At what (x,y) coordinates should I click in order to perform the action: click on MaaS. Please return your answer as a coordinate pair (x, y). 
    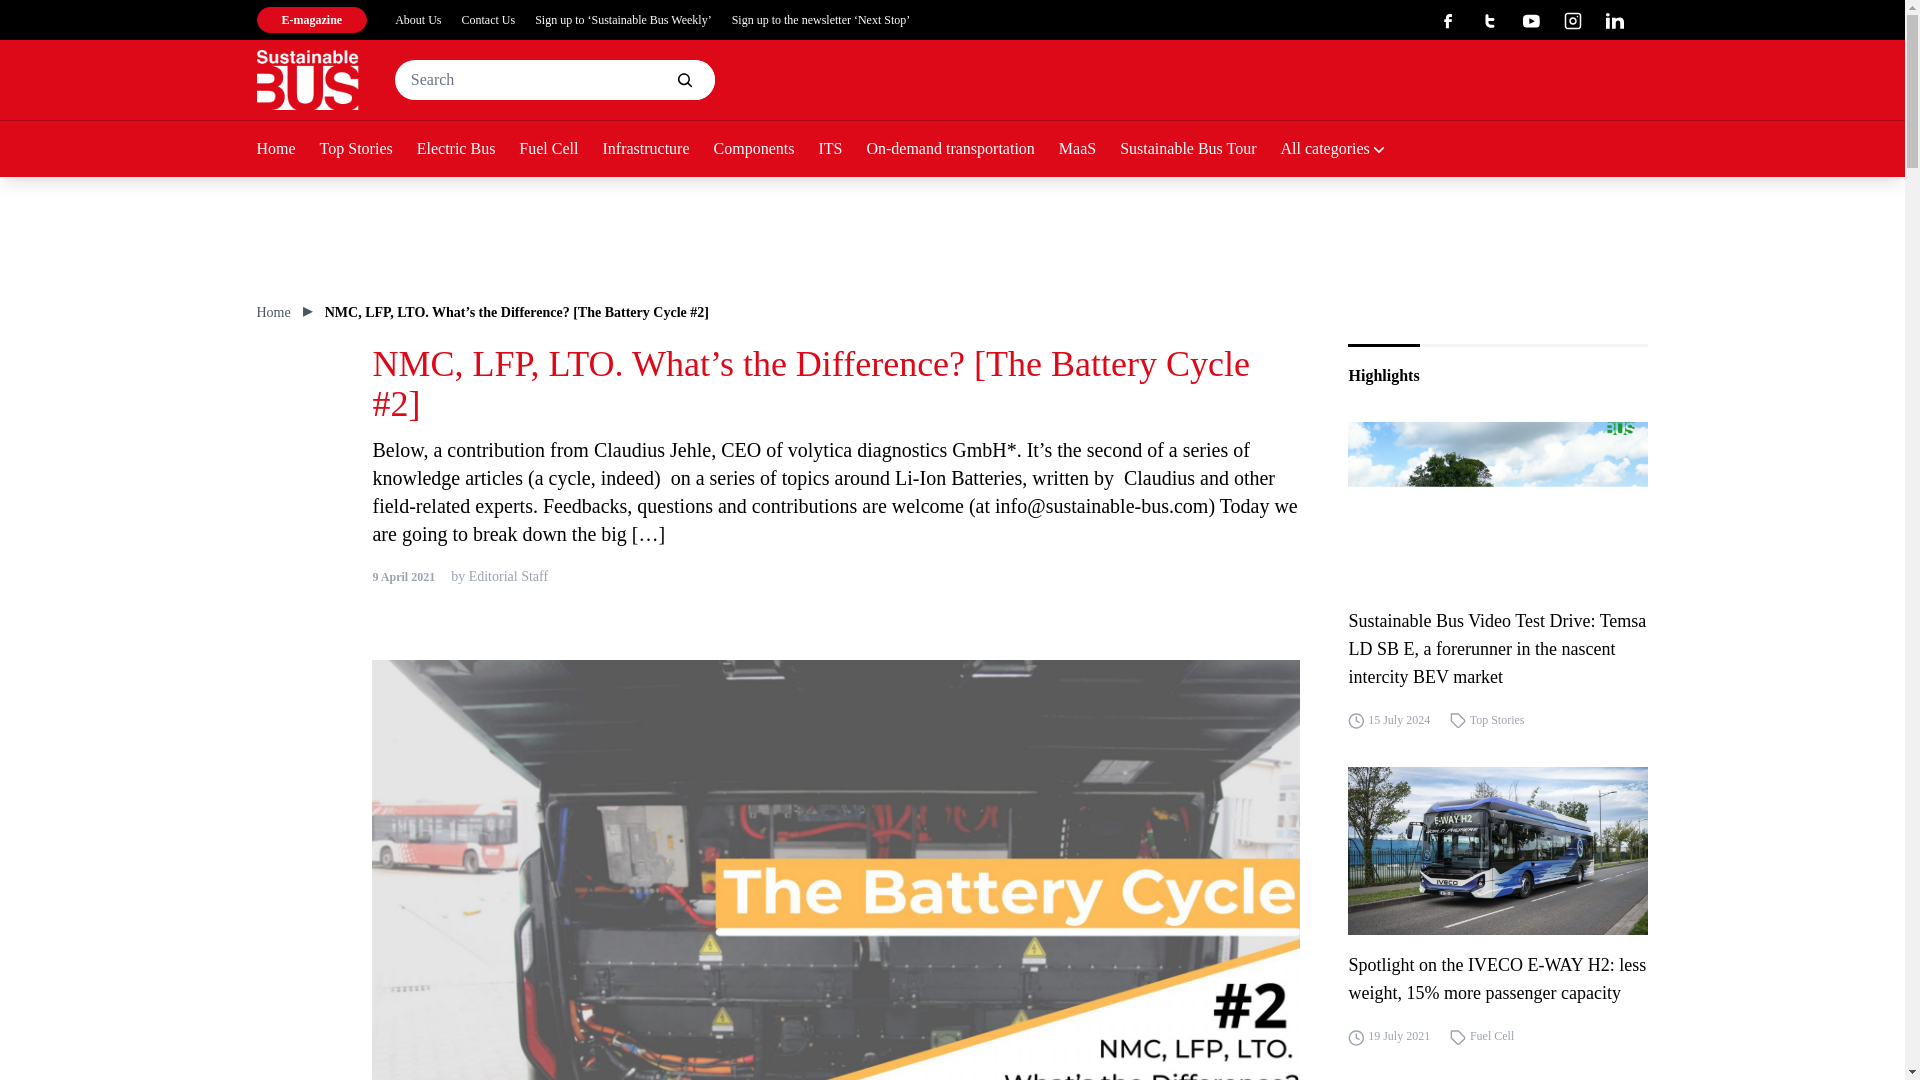
    Looking at the image, I should click on (1089, 150).